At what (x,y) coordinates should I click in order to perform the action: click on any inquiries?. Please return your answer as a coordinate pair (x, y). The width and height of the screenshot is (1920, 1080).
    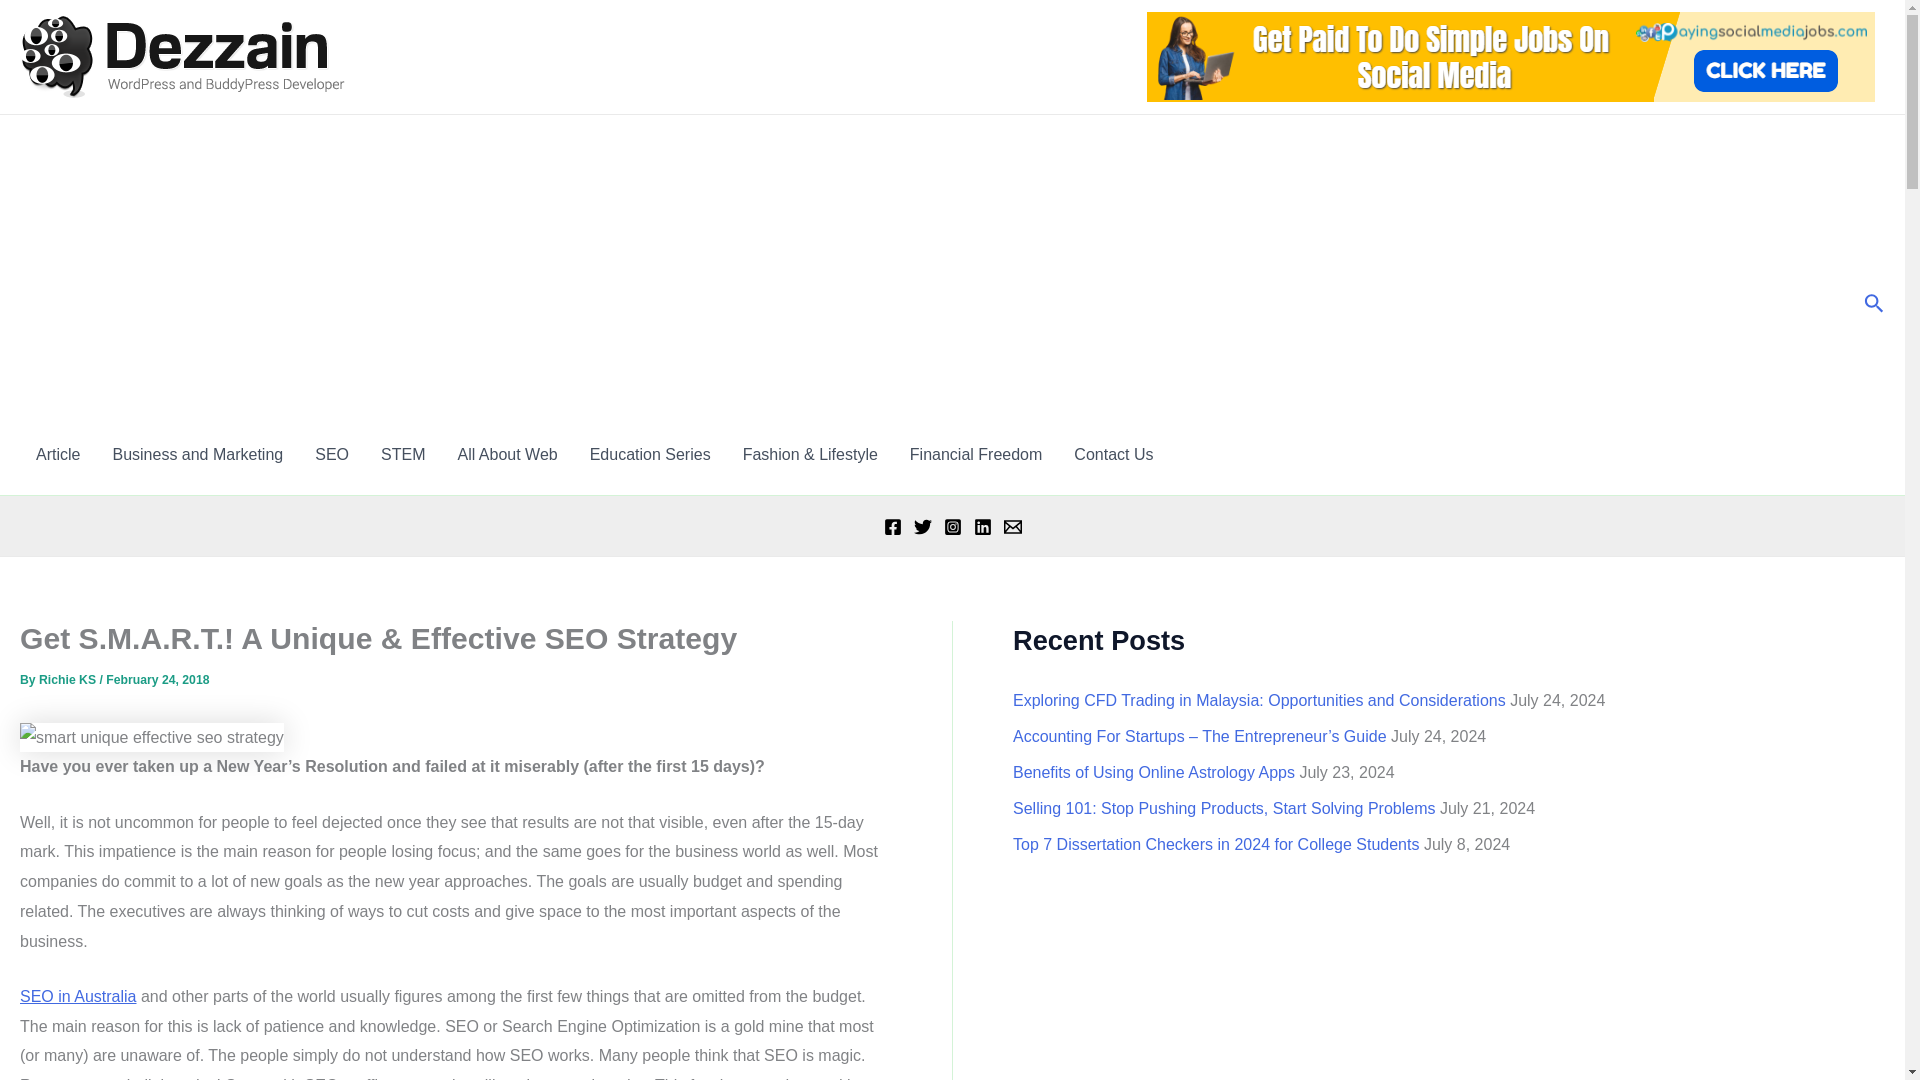
    Looking at the image, I should click on (1113, 454).